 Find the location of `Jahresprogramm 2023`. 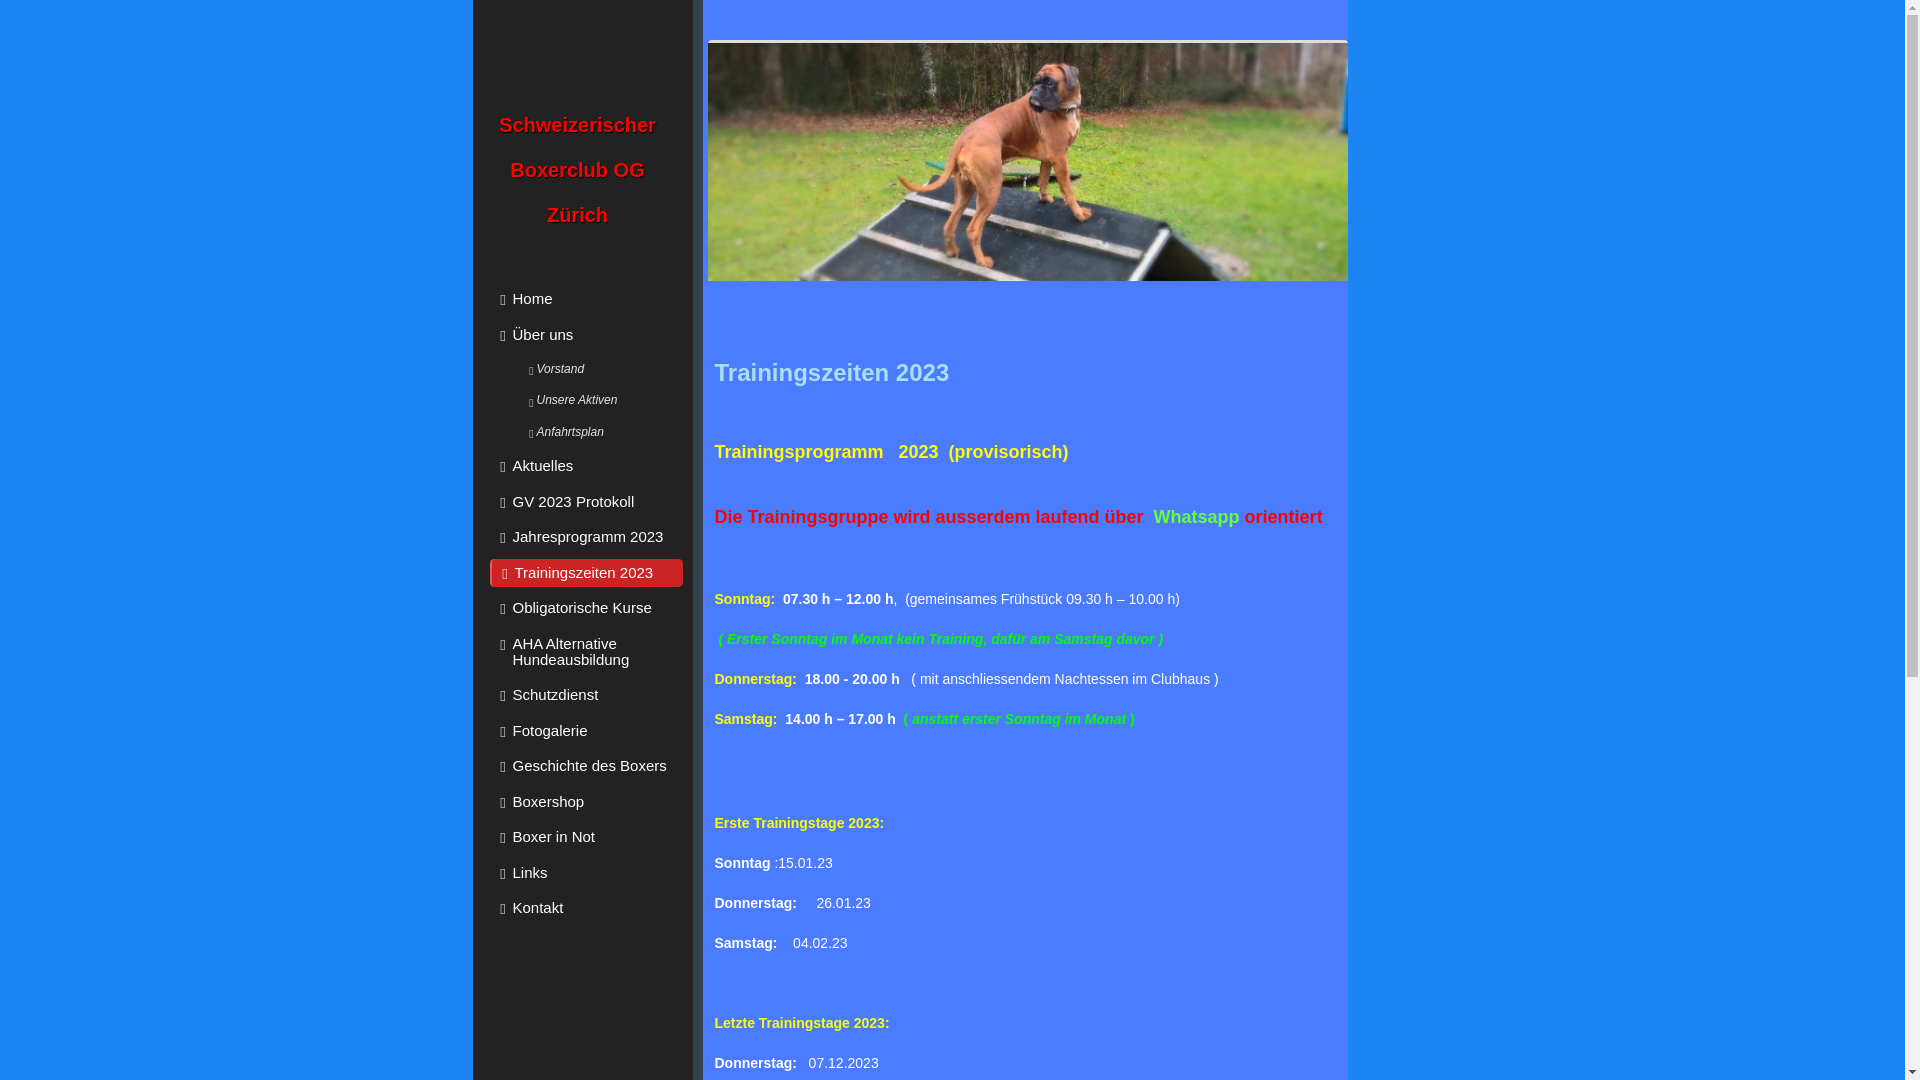

Jahresprogramm 2023 is located at coordinates (586, 537).